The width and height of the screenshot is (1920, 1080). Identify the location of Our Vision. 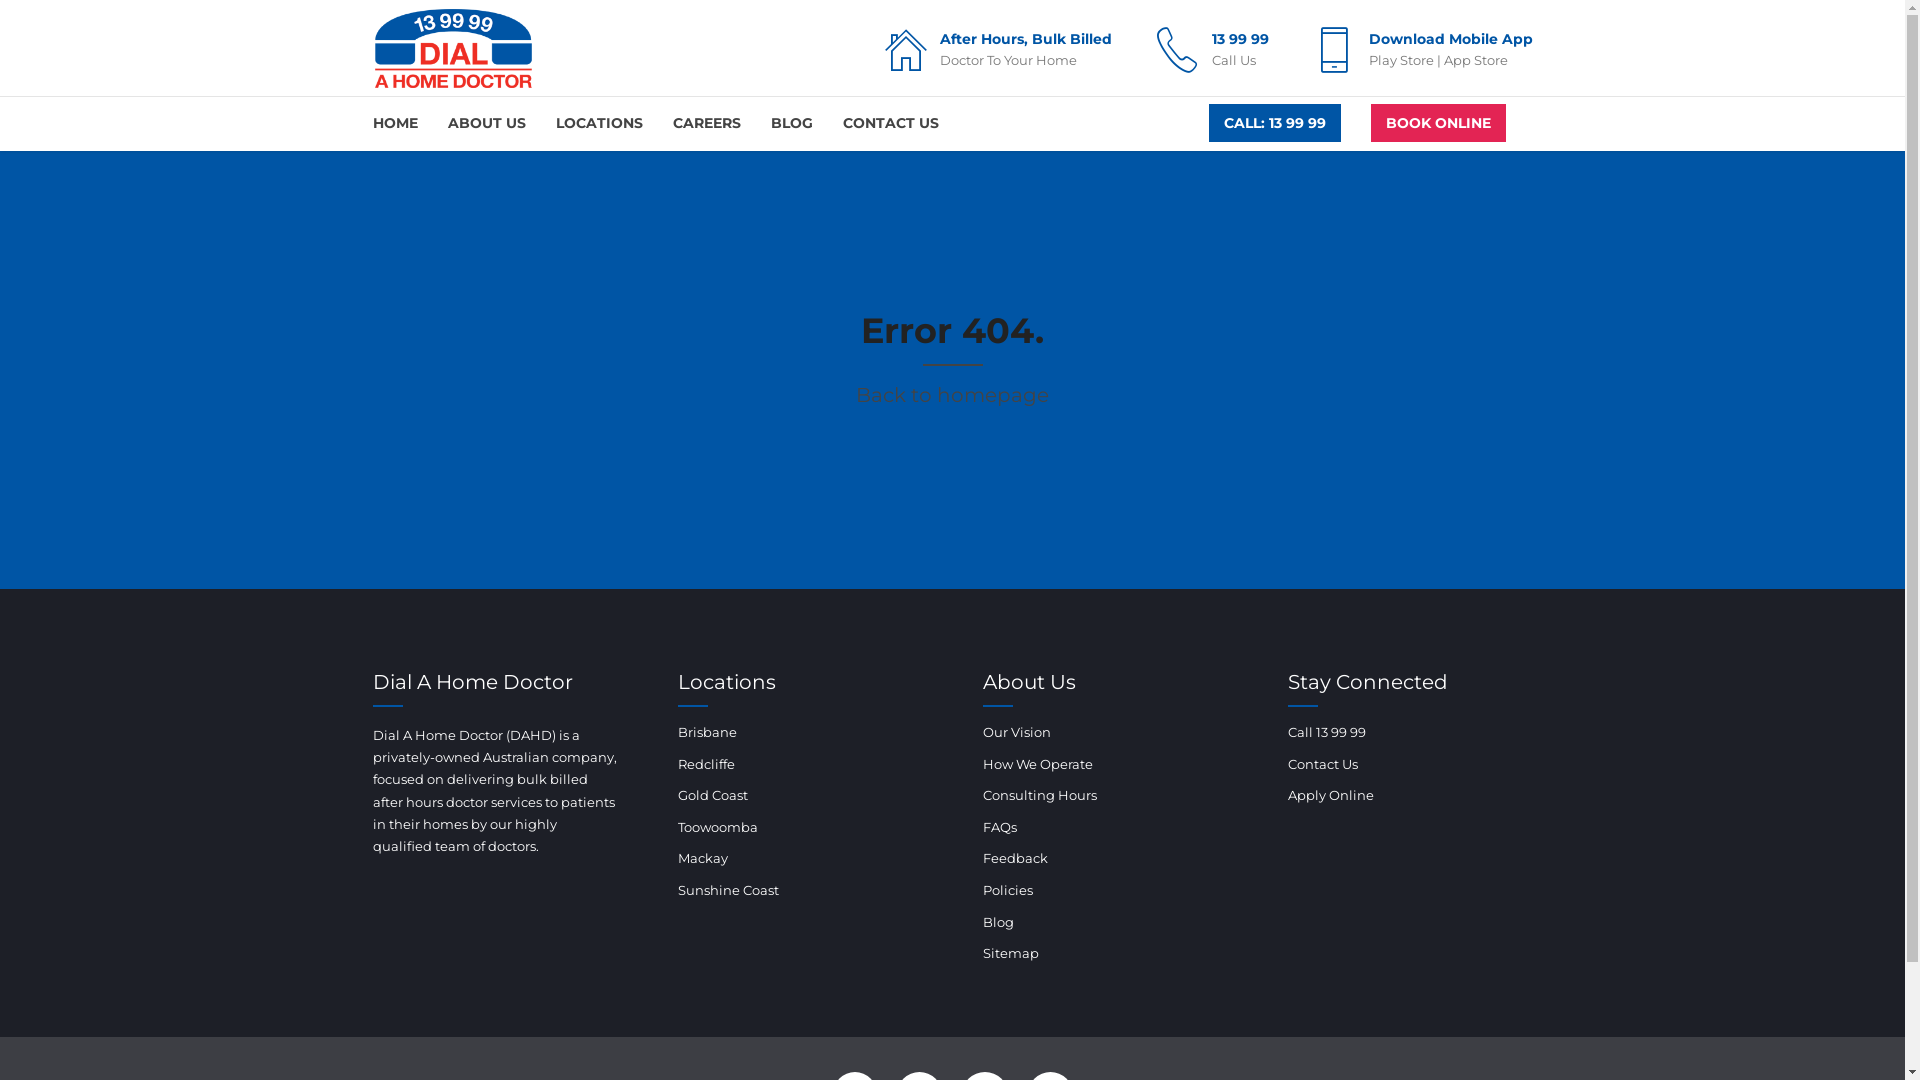
(1016, 732).